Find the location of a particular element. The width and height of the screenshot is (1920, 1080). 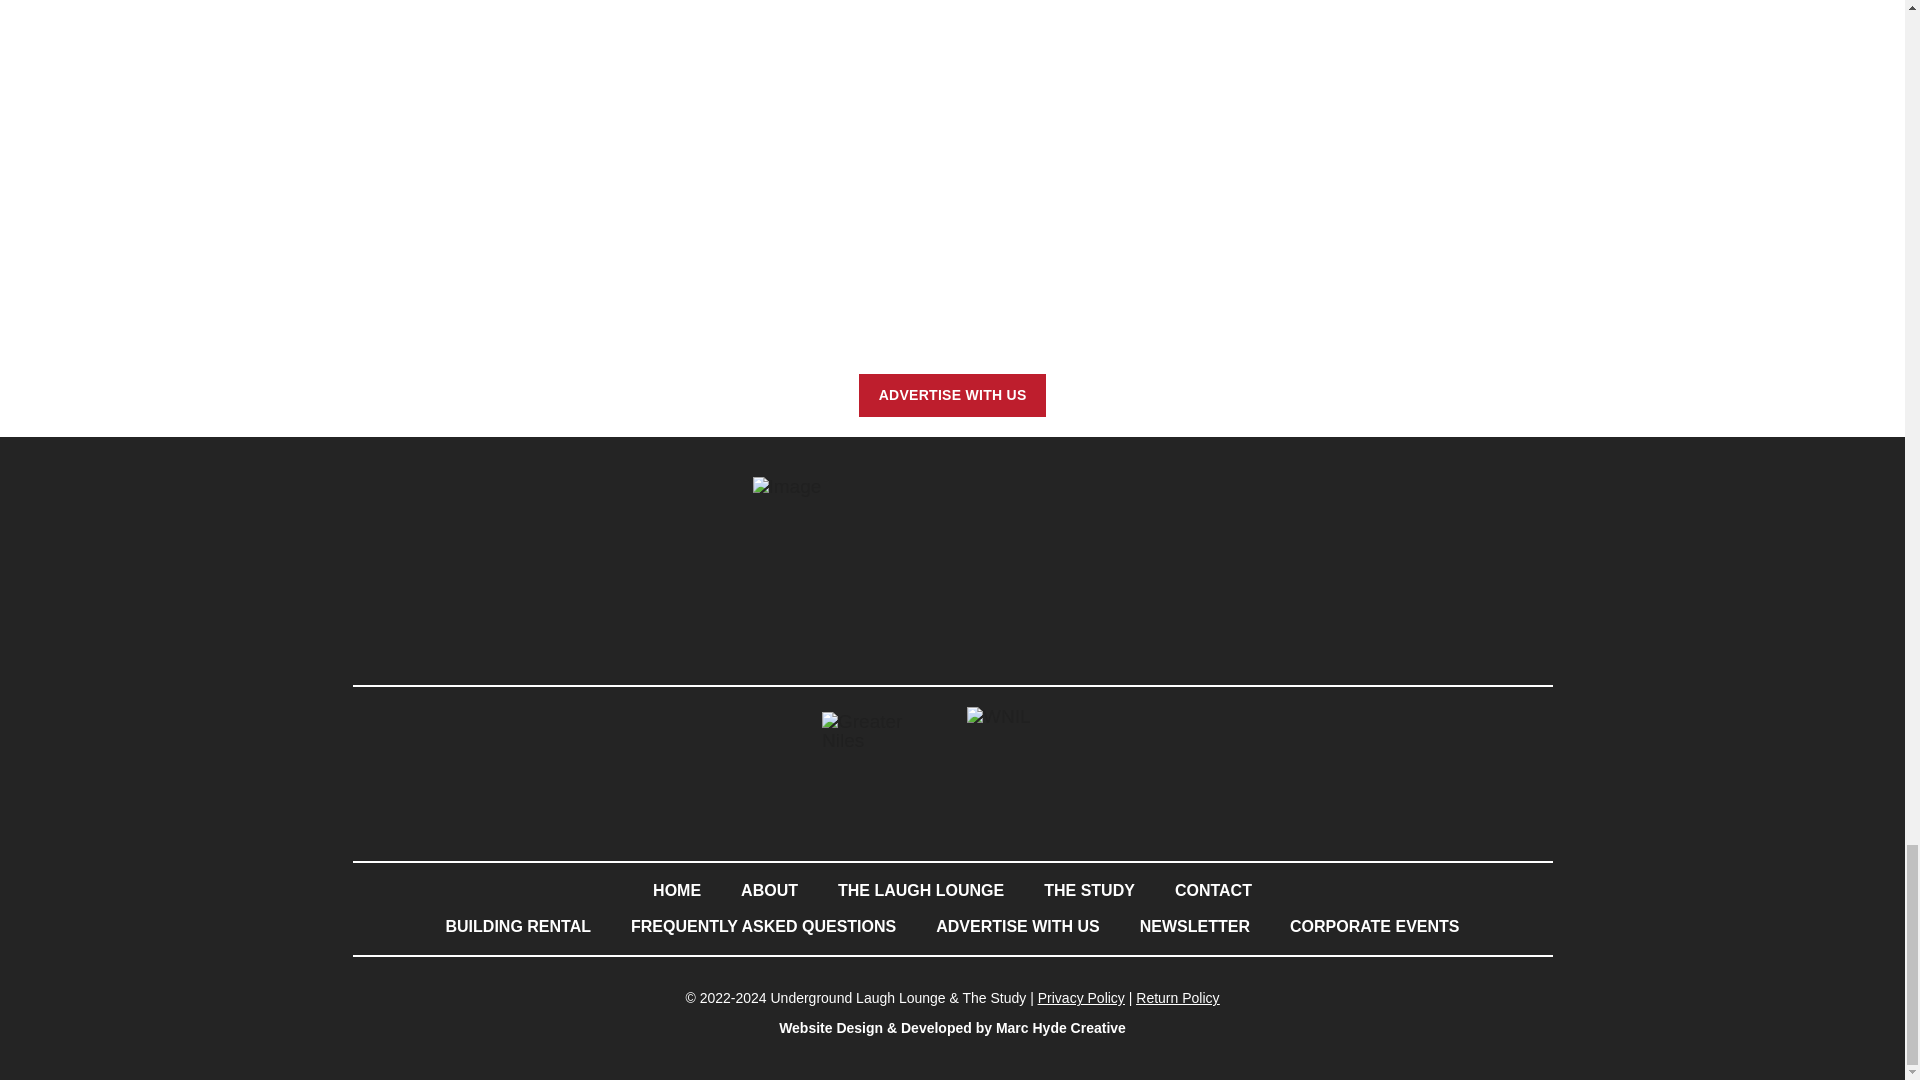

ADVERTISE WITH US is located at coordinates (952, 394).